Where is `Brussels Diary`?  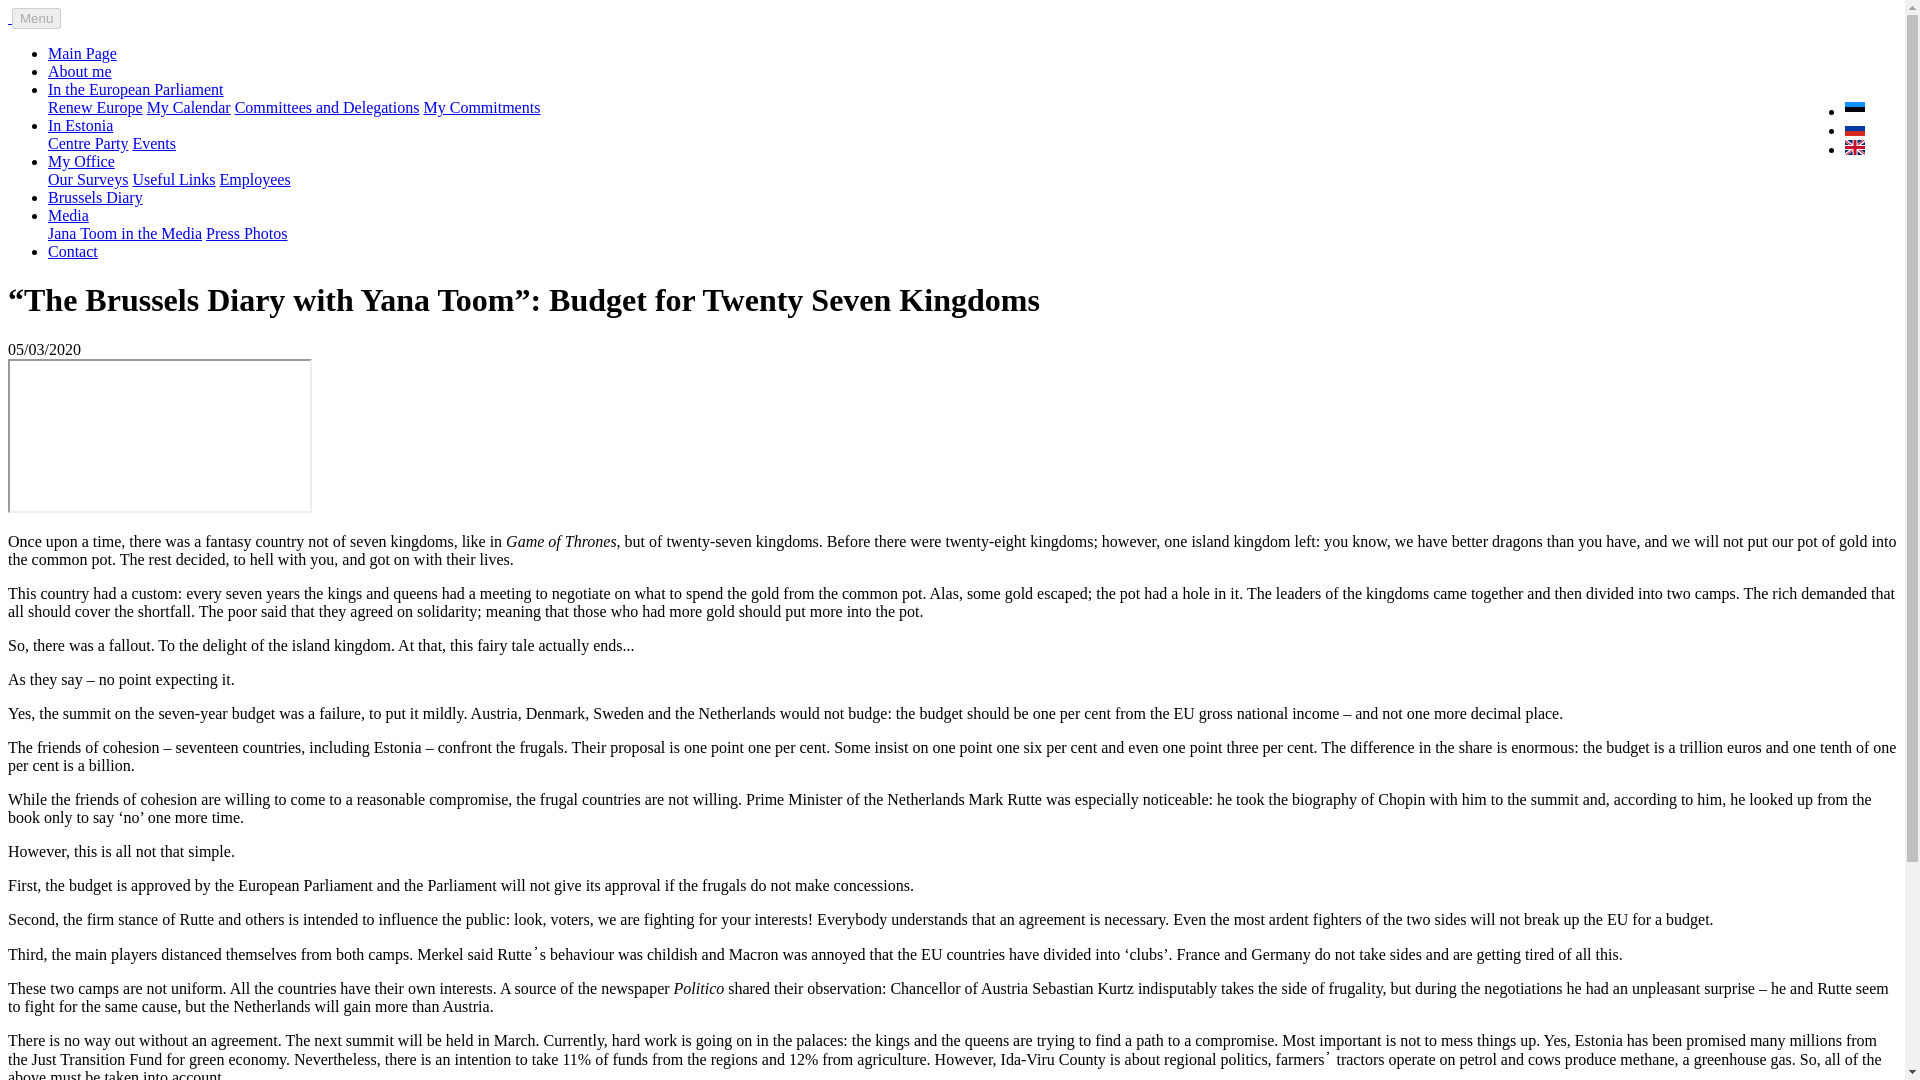
Brussels Diary is located at coordinates (95, 198).